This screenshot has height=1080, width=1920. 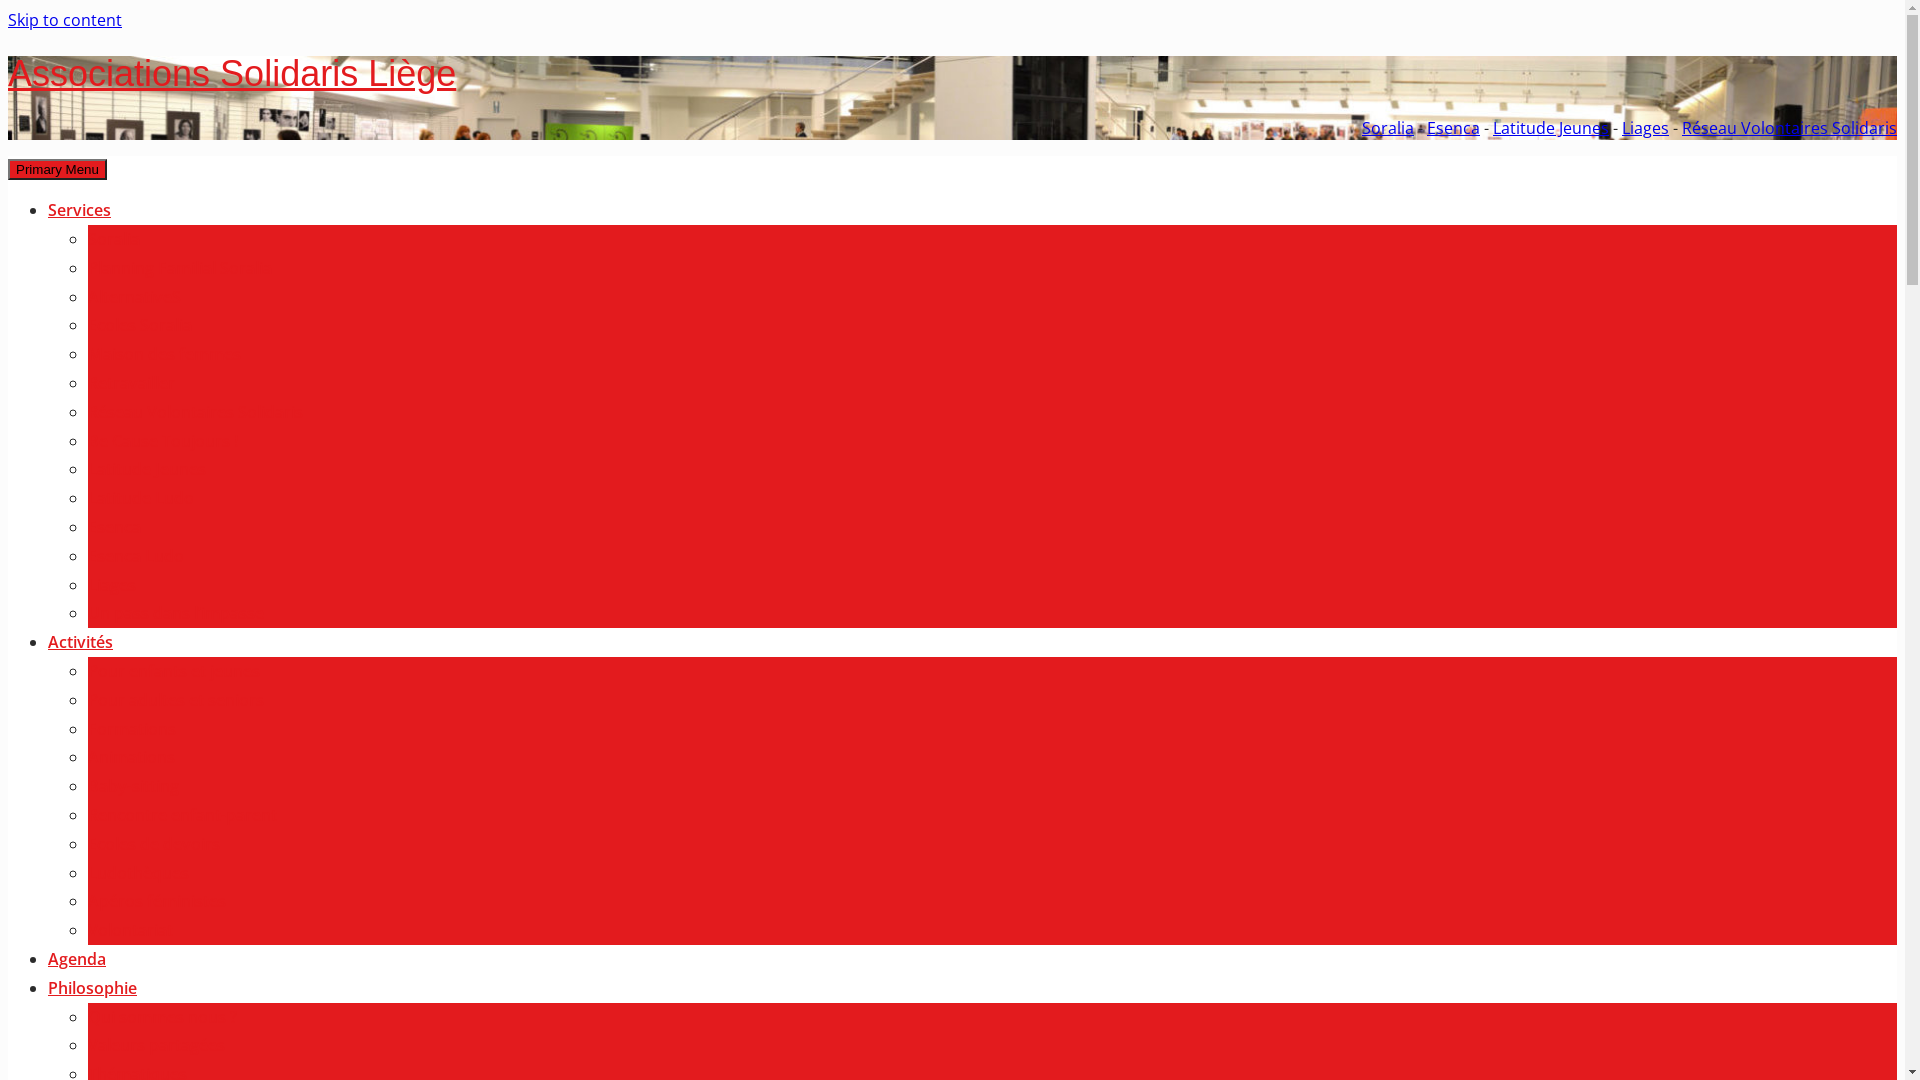 What do you see at coordinates (92, 988) in the screenshot?
I see `Philosophie` at bounding box center [92, 988].